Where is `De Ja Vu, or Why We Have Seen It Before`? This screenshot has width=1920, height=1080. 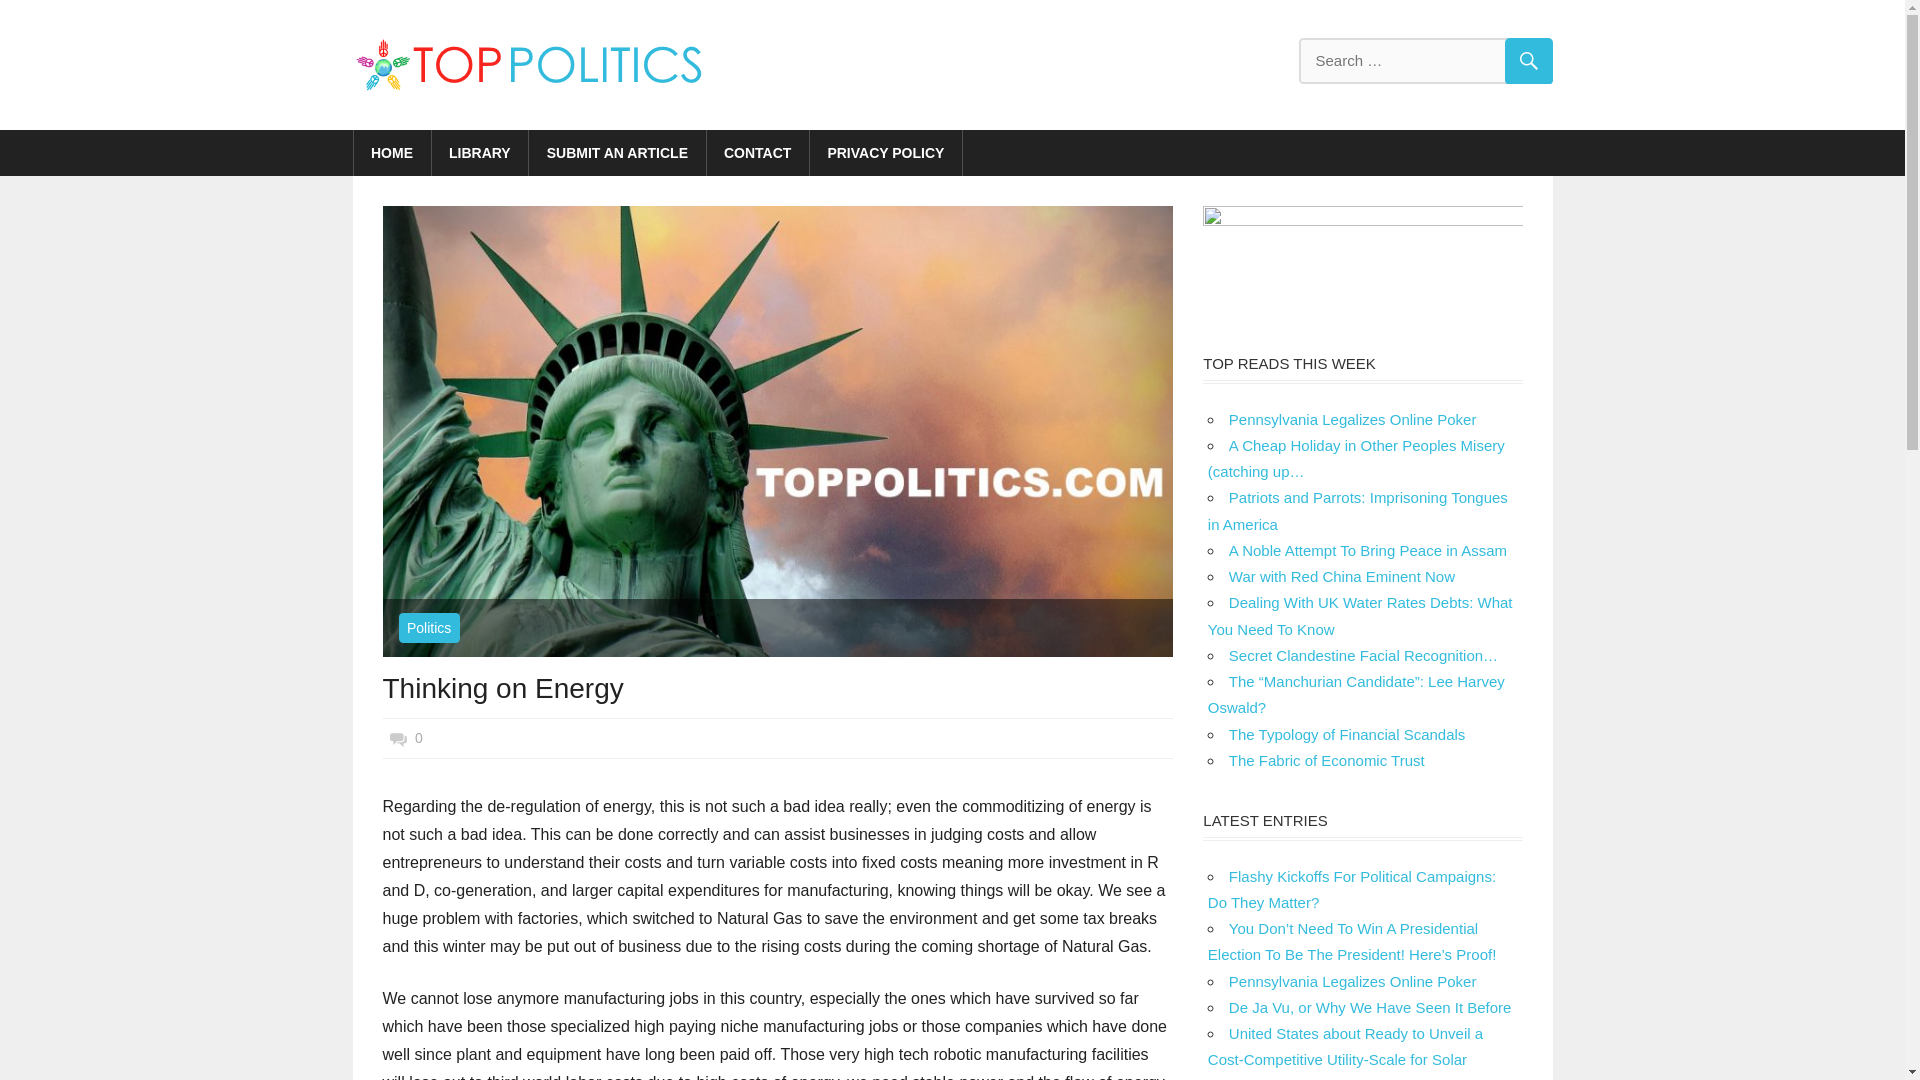 De Ja Vu, or Why We Have Seen It Before is located at coordinates (1370, 1008).